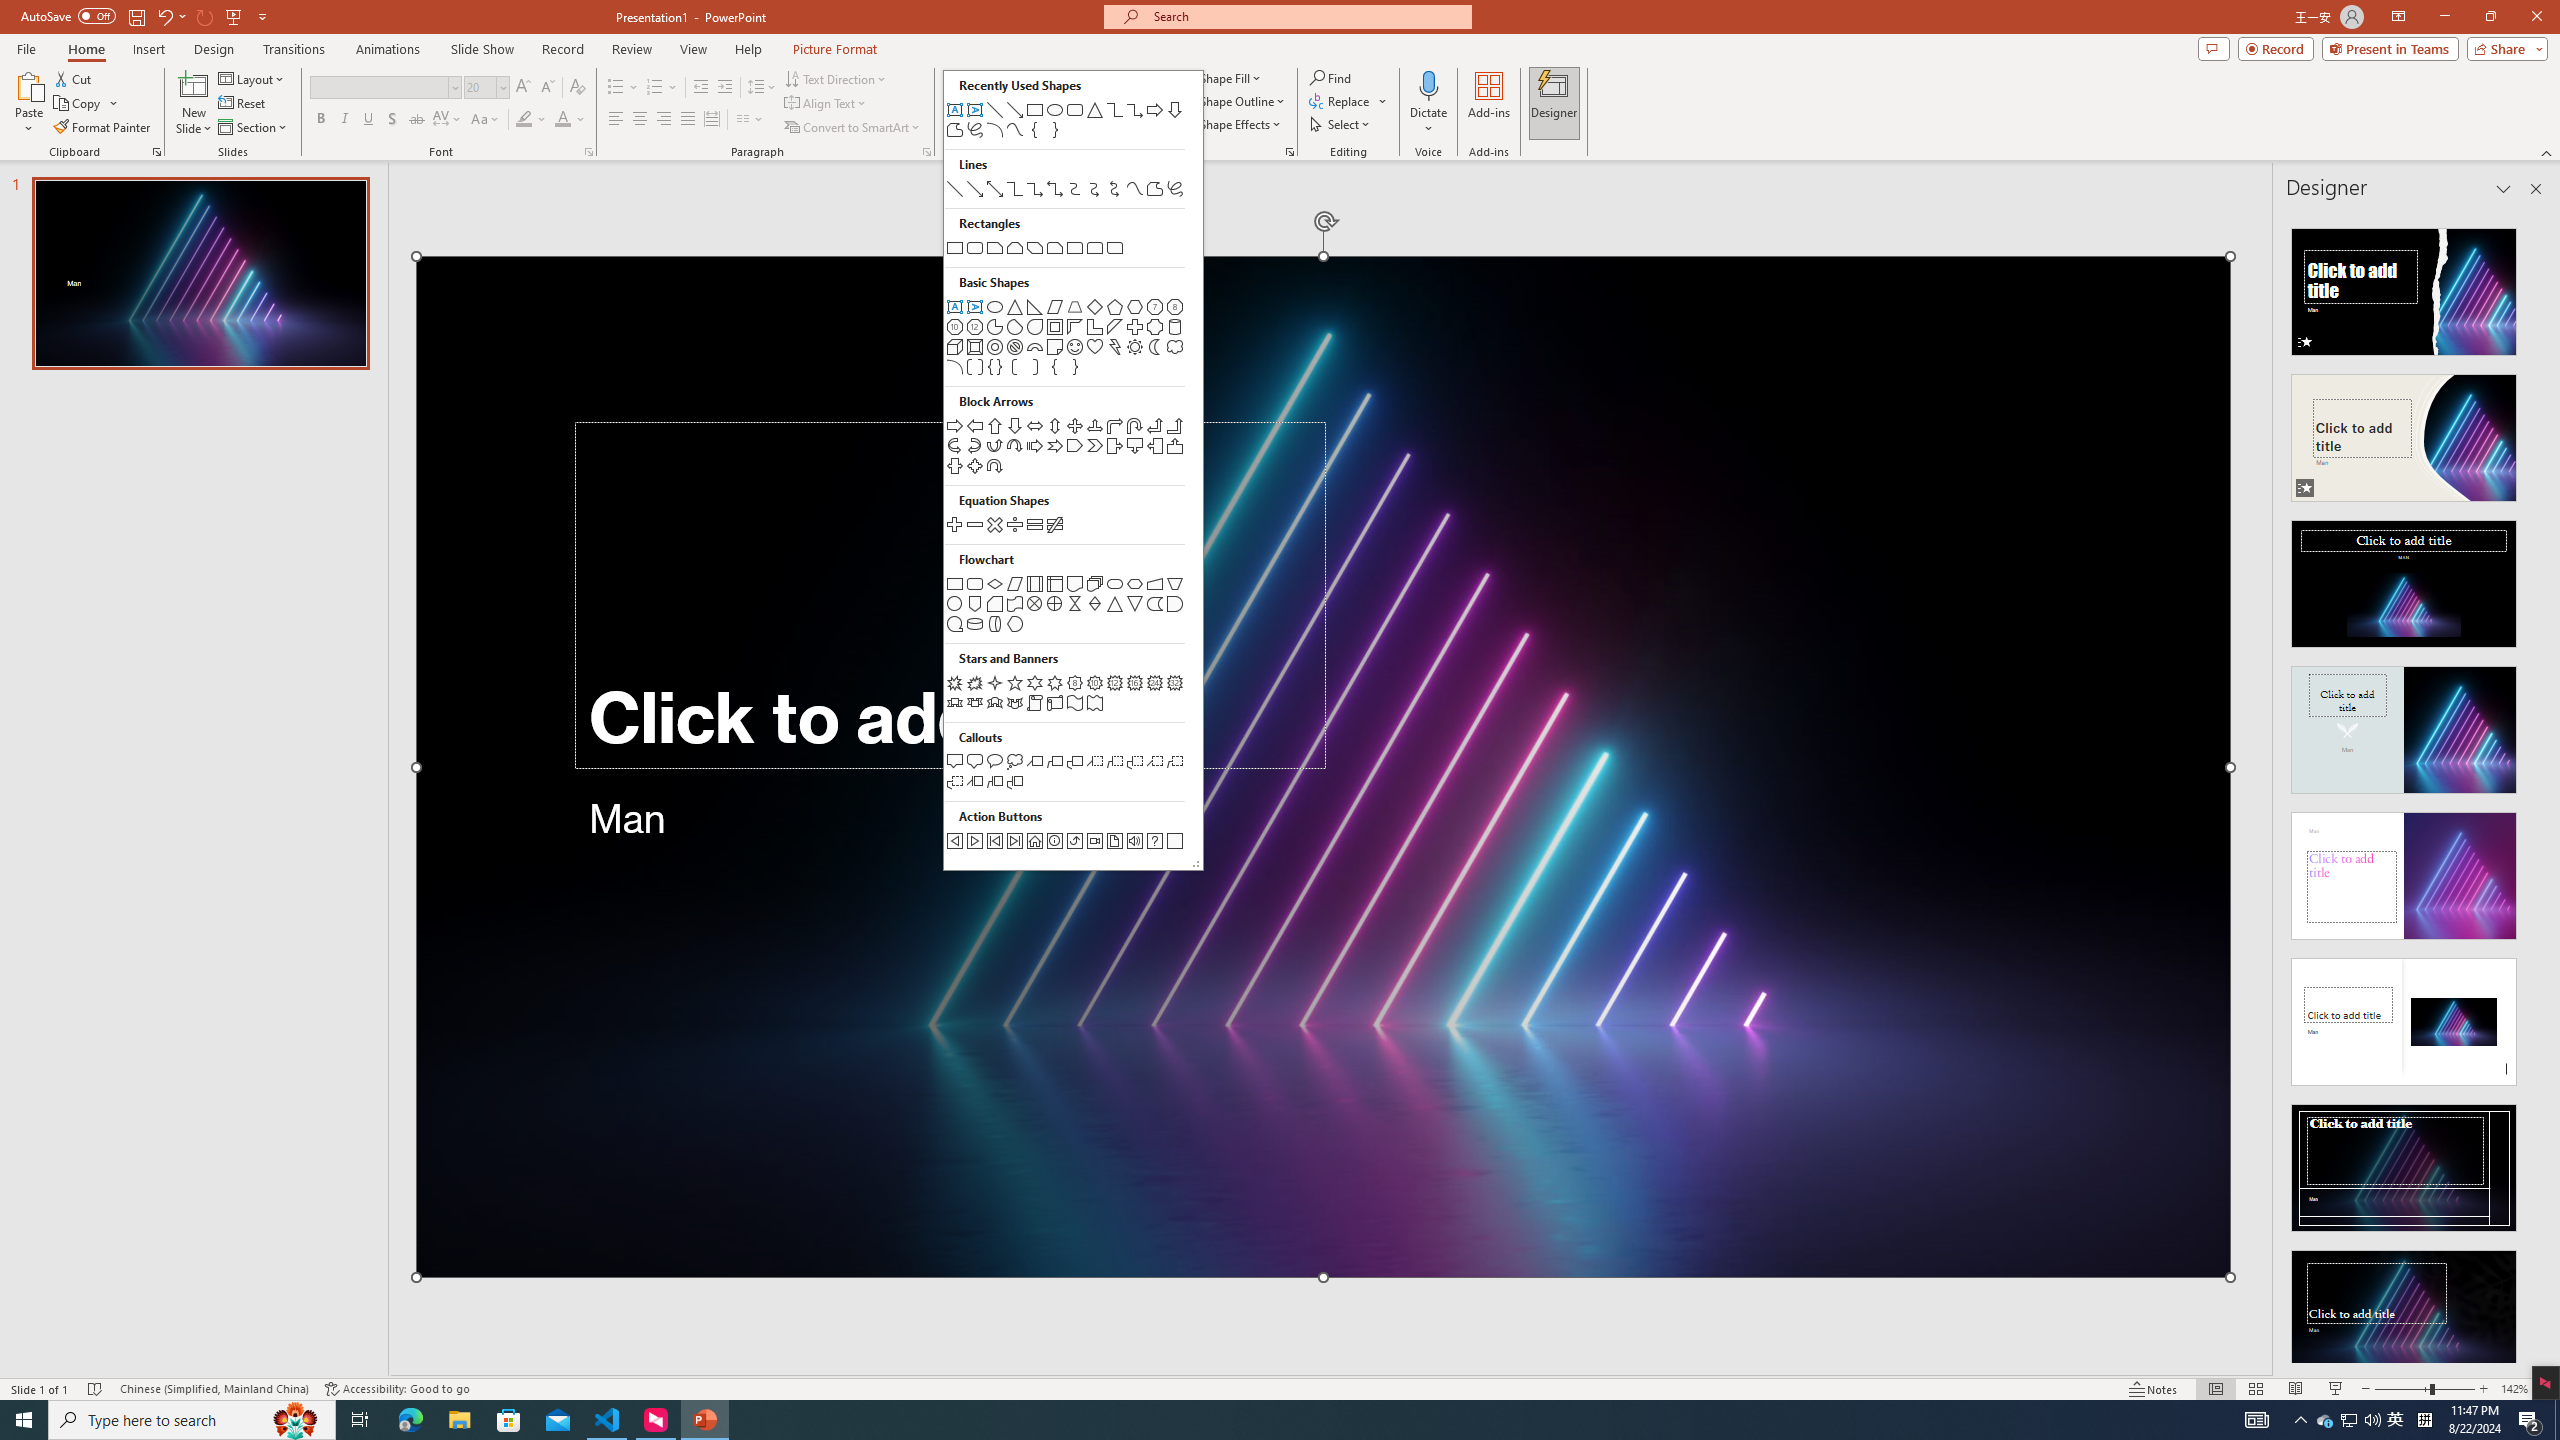 The image size is (2560, 1440). What do you see at coordinates (2301, 1420) in the screenshot?
I see `Notification Chevron` at bounding box center [2301, 1420].